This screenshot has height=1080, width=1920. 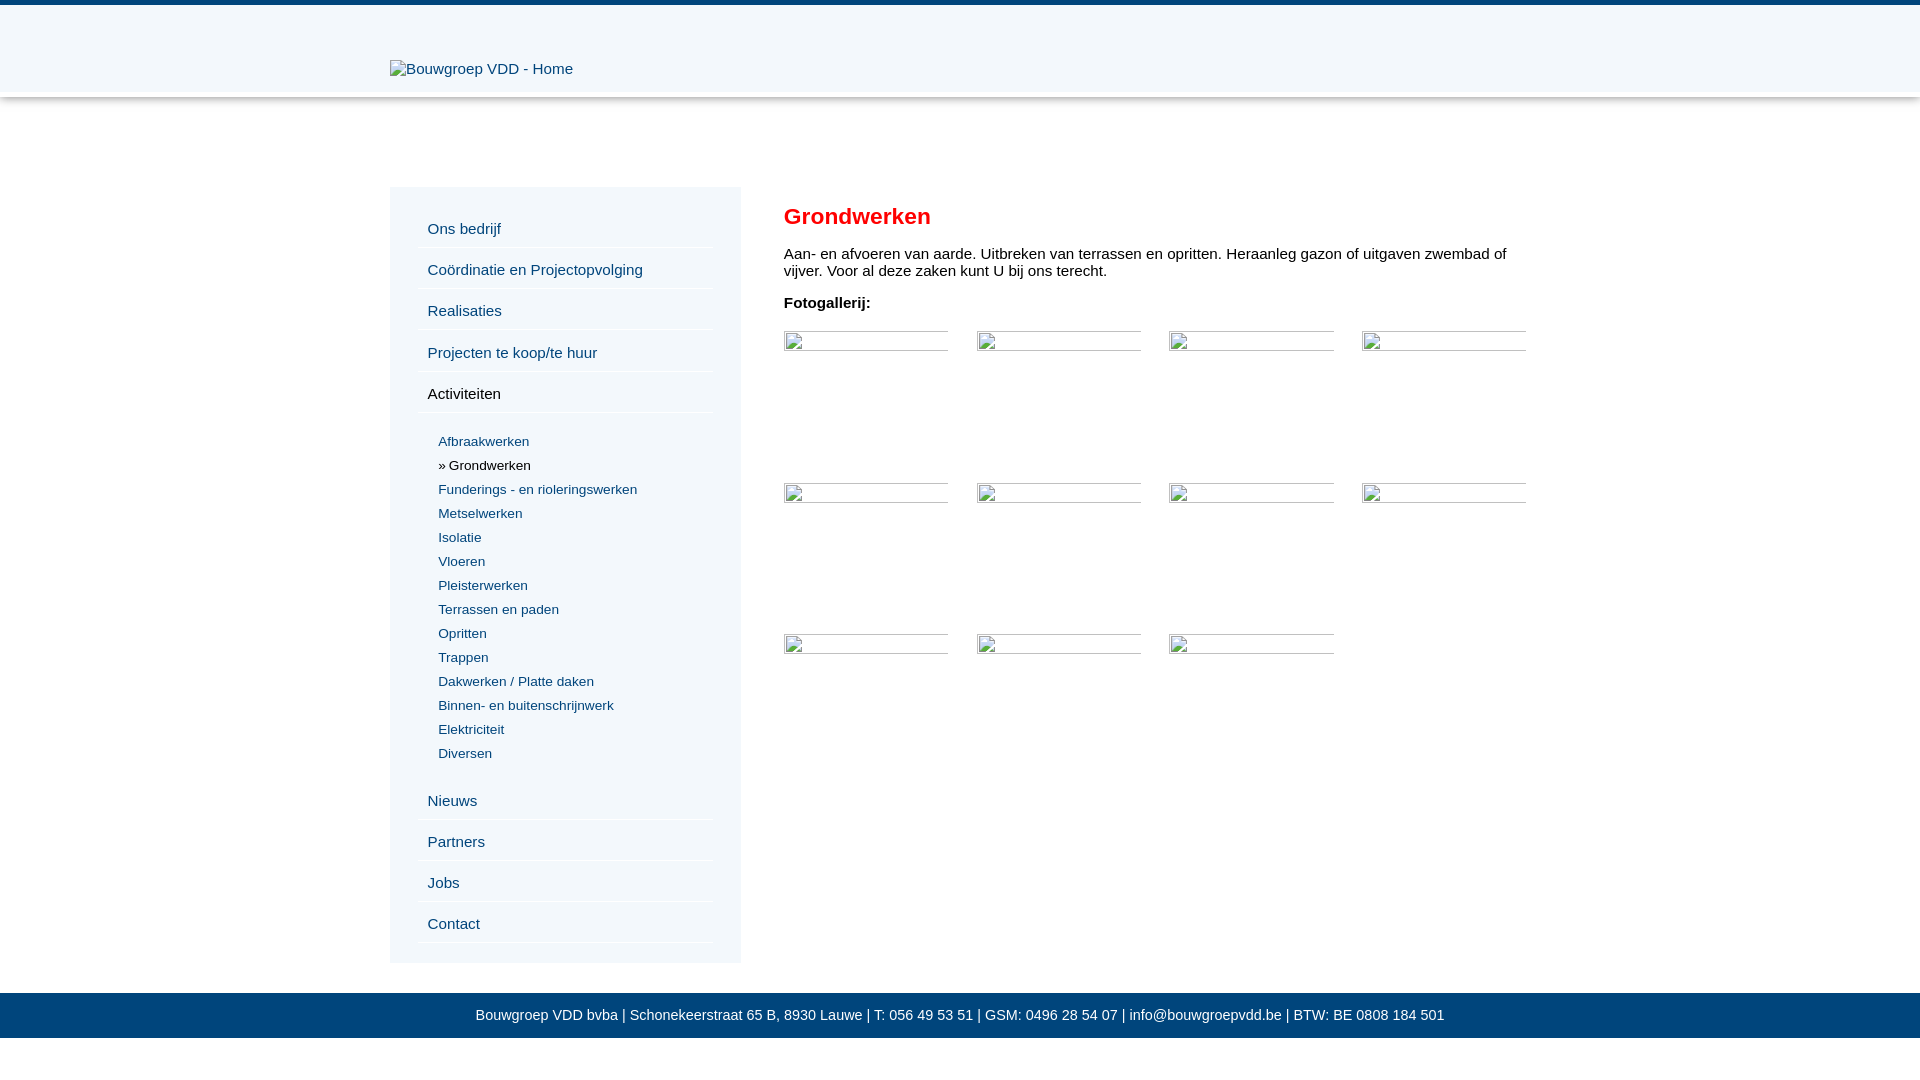 I want to click on Partners, so click(x=566, y=842).